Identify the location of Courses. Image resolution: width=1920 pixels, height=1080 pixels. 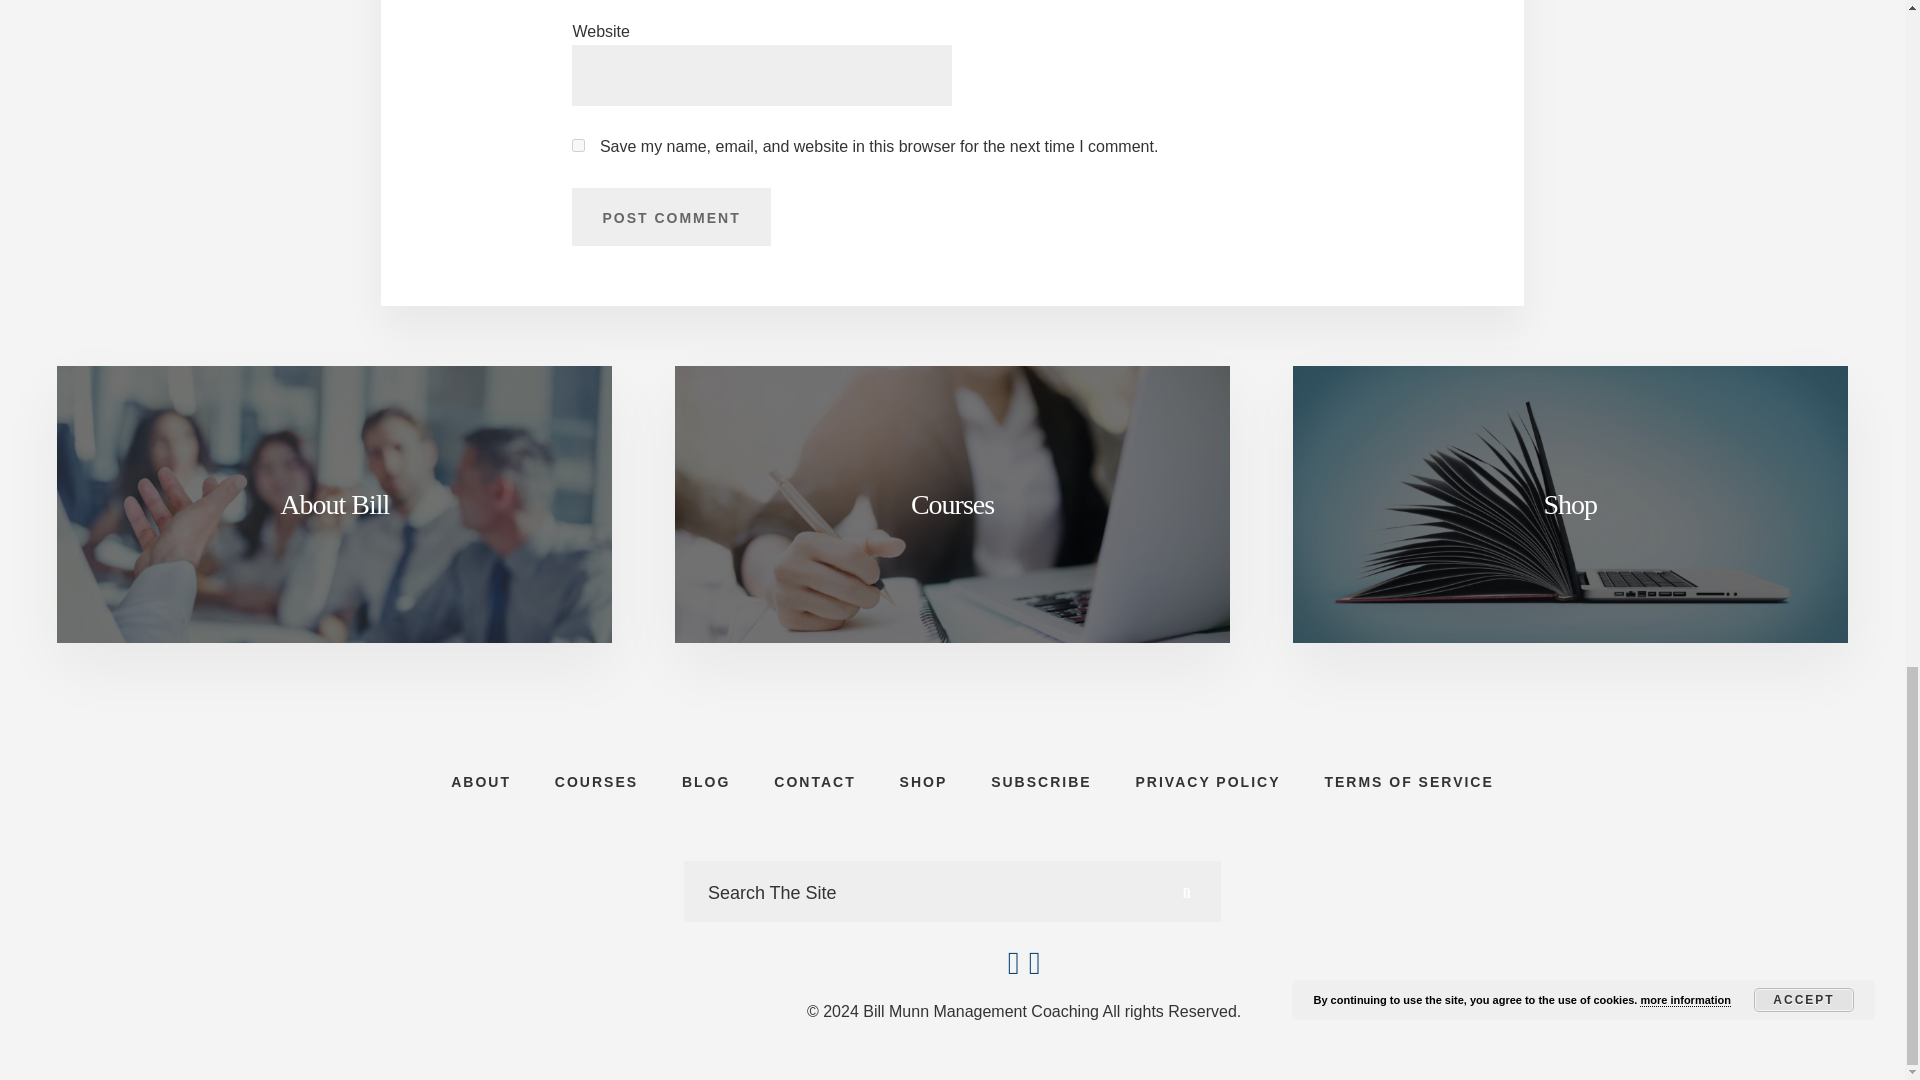
(952, 504).